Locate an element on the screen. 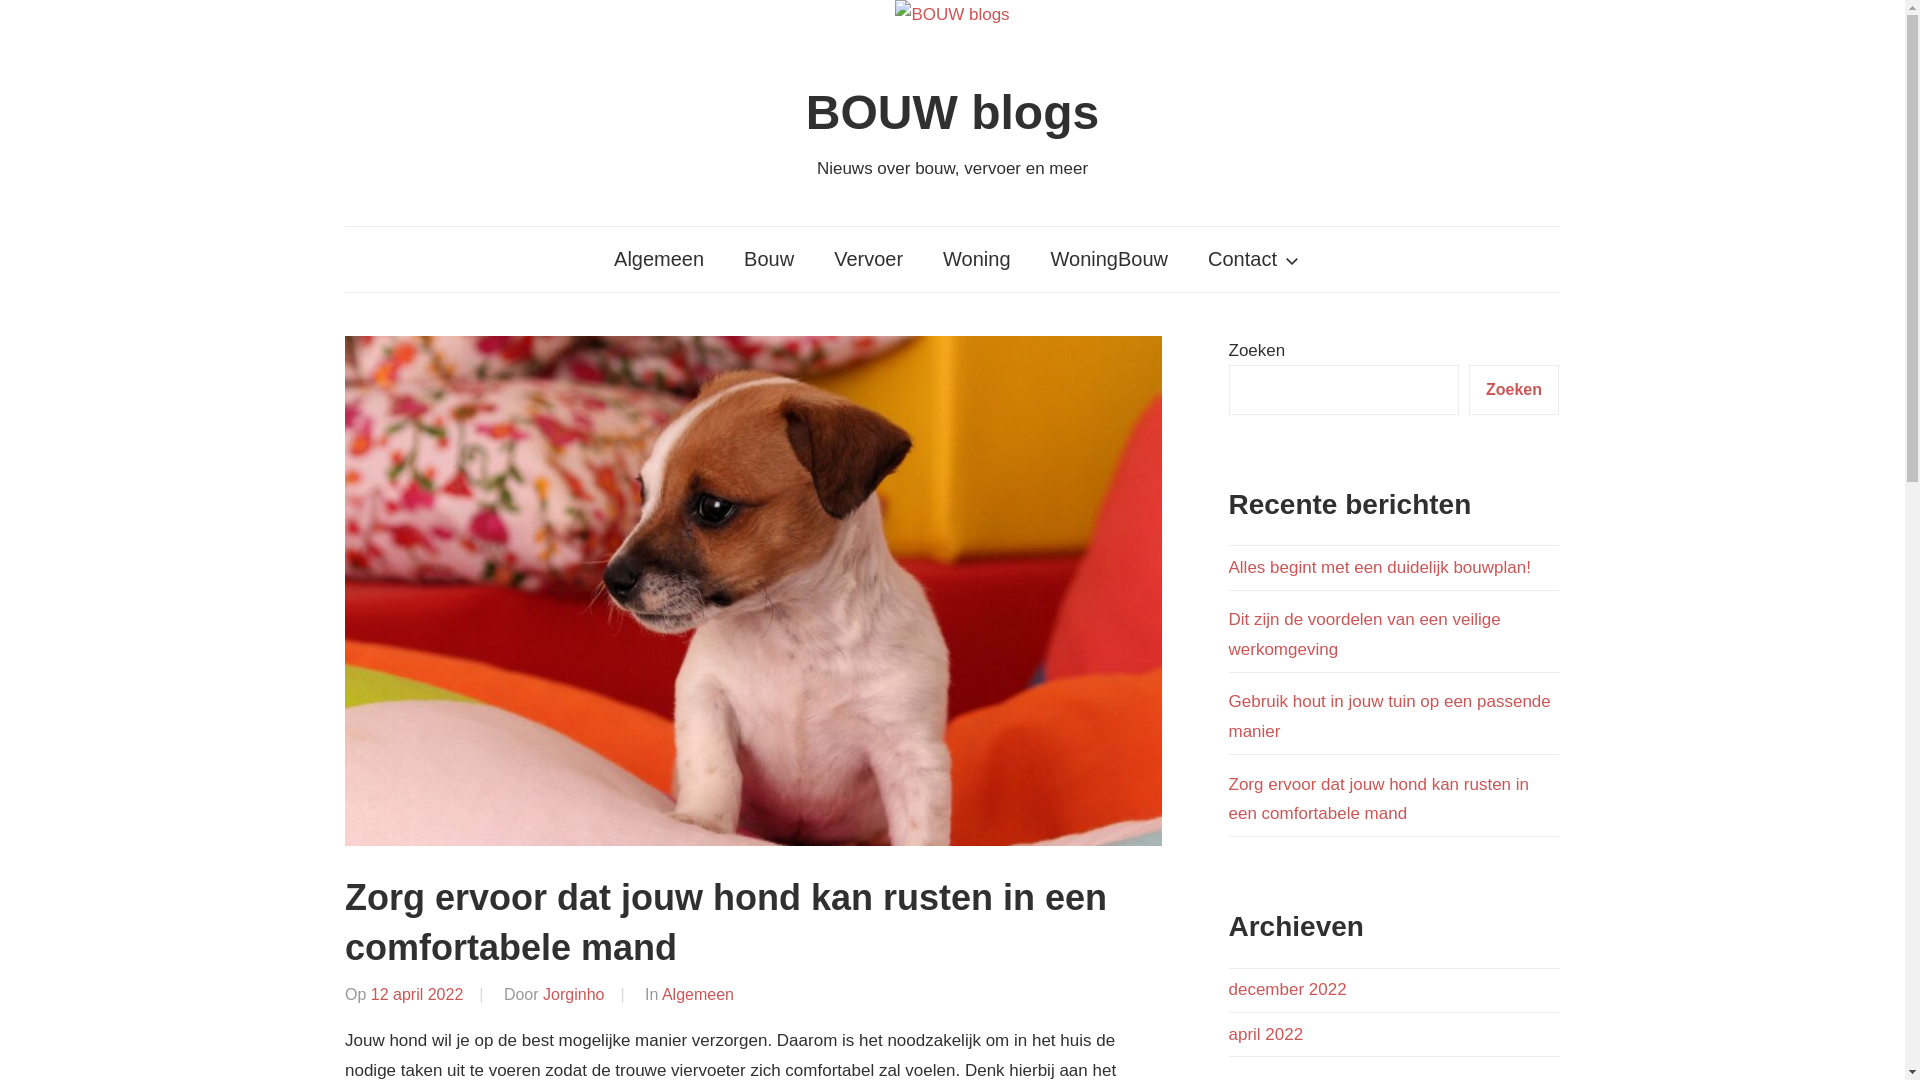 The width and height of the screenshot is (1920, 1080). Dit zijn de voordelen van een veilige werkomgeving is located at coordinates (1364, 634).